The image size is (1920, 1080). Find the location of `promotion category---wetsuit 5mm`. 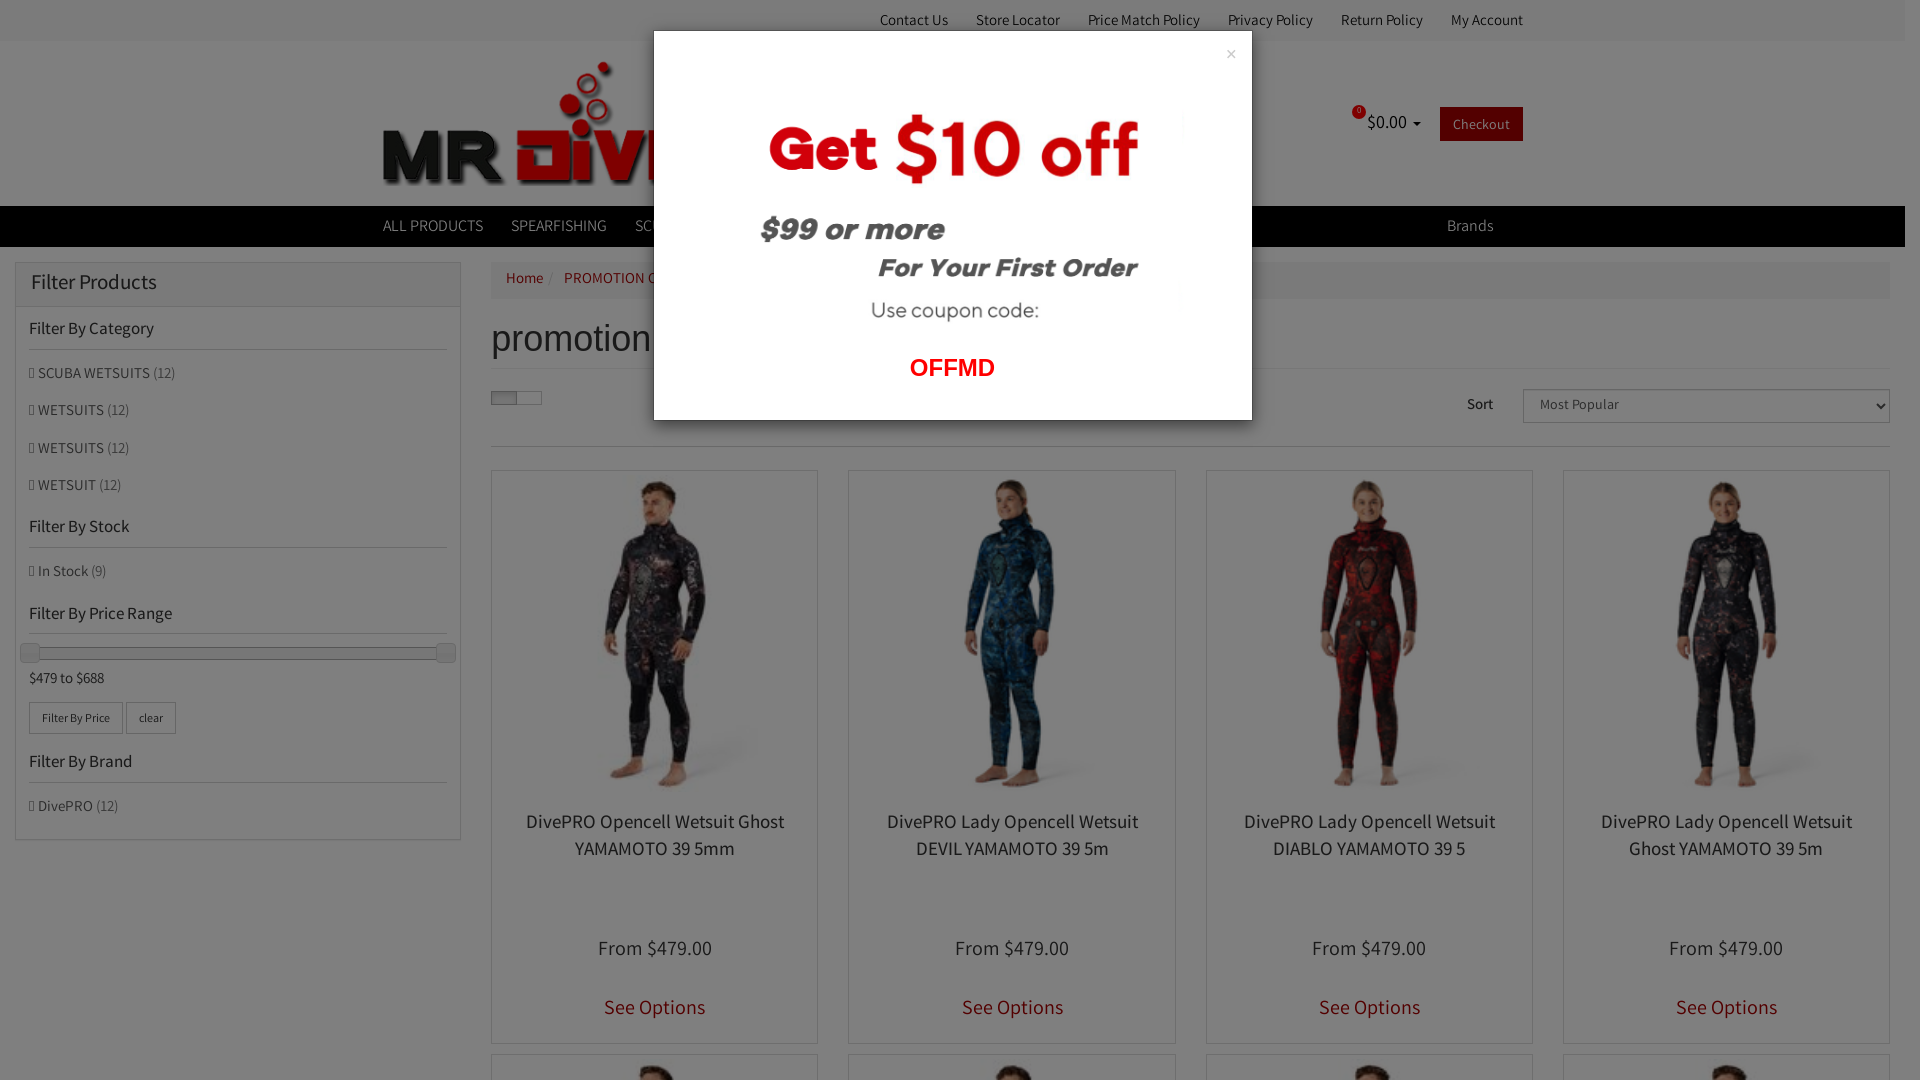

promotion category---wetsuit 5mm is located at coordinates (846, 280).